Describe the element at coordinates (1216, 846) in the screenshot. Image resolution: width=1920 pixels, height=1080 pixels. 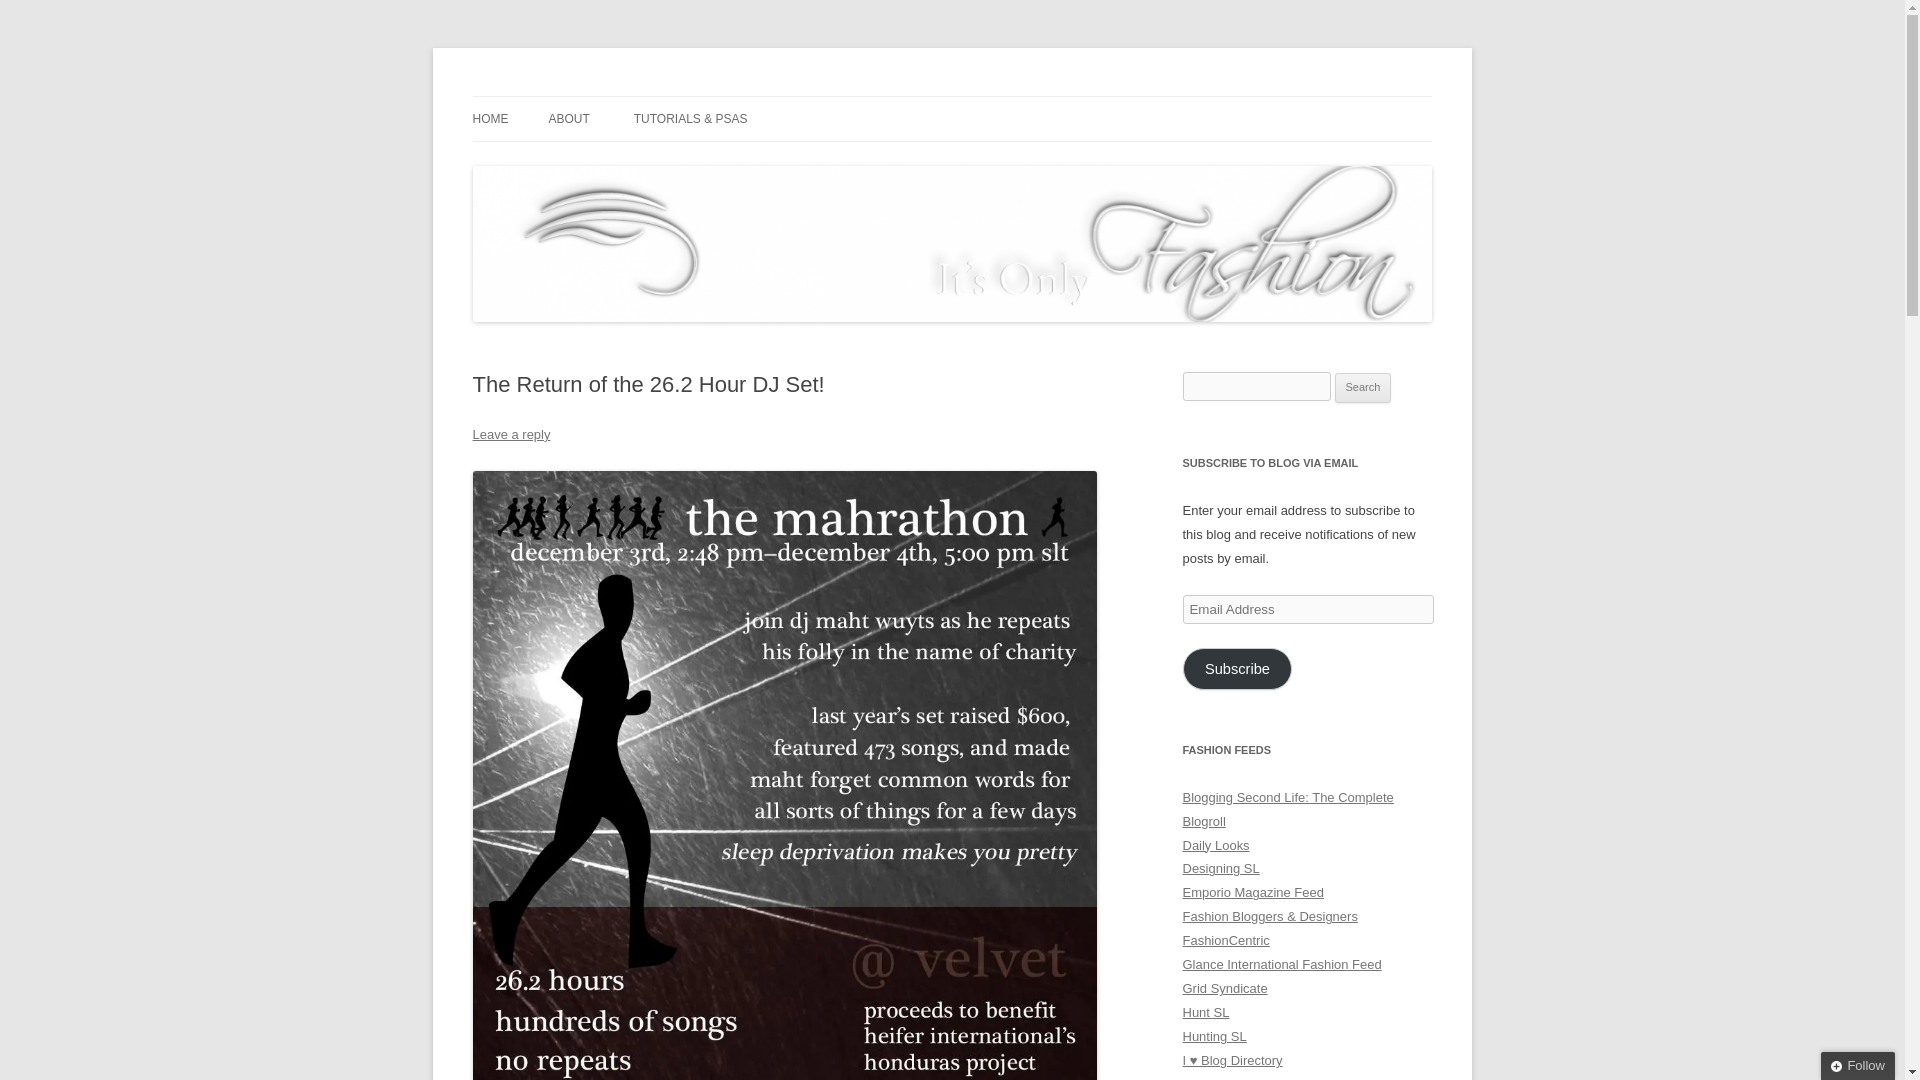
I see `Daily Looks` at that location.